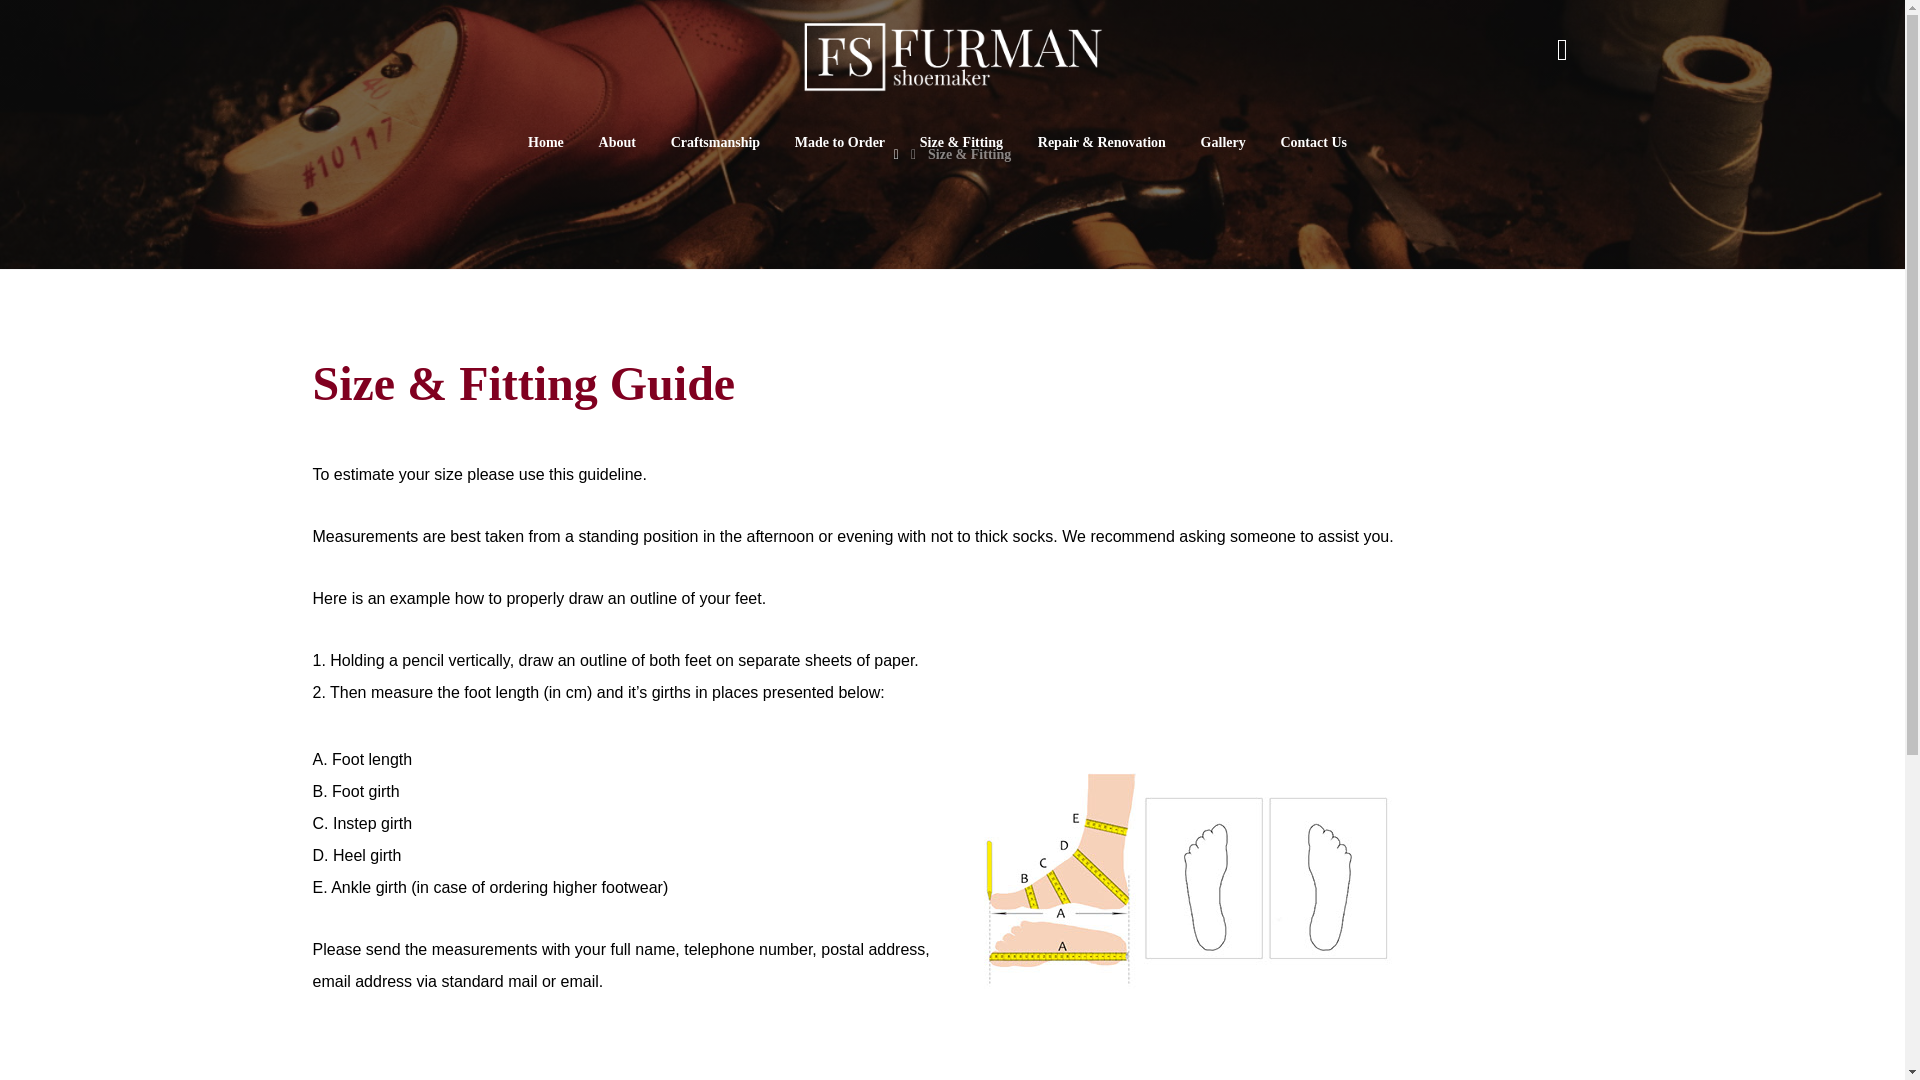 The image size is (1920, 1080). I want to click on Furman Shoemaker, so click(952, 56).